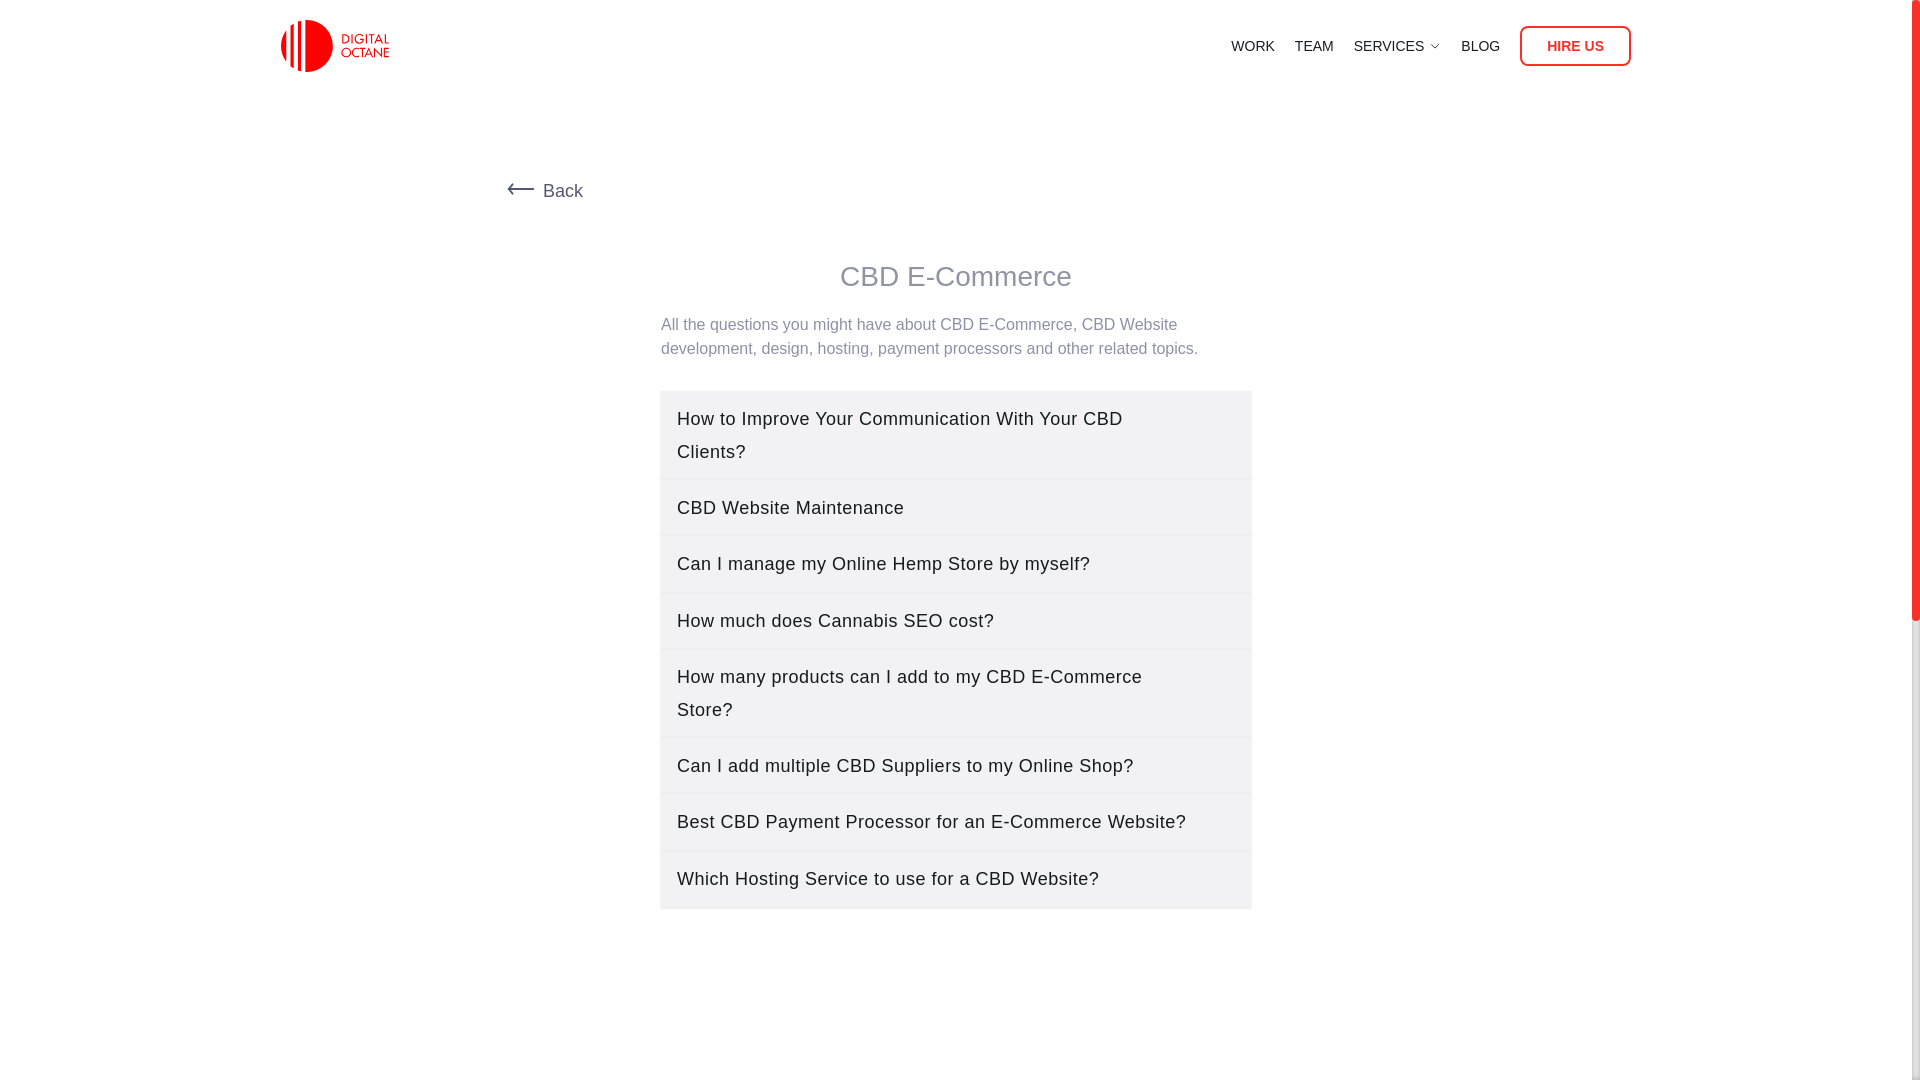  What do you see at coordinates (1388, 46) in the screenshot?
I see `SERVICES` at bounding box center [1388, 46].